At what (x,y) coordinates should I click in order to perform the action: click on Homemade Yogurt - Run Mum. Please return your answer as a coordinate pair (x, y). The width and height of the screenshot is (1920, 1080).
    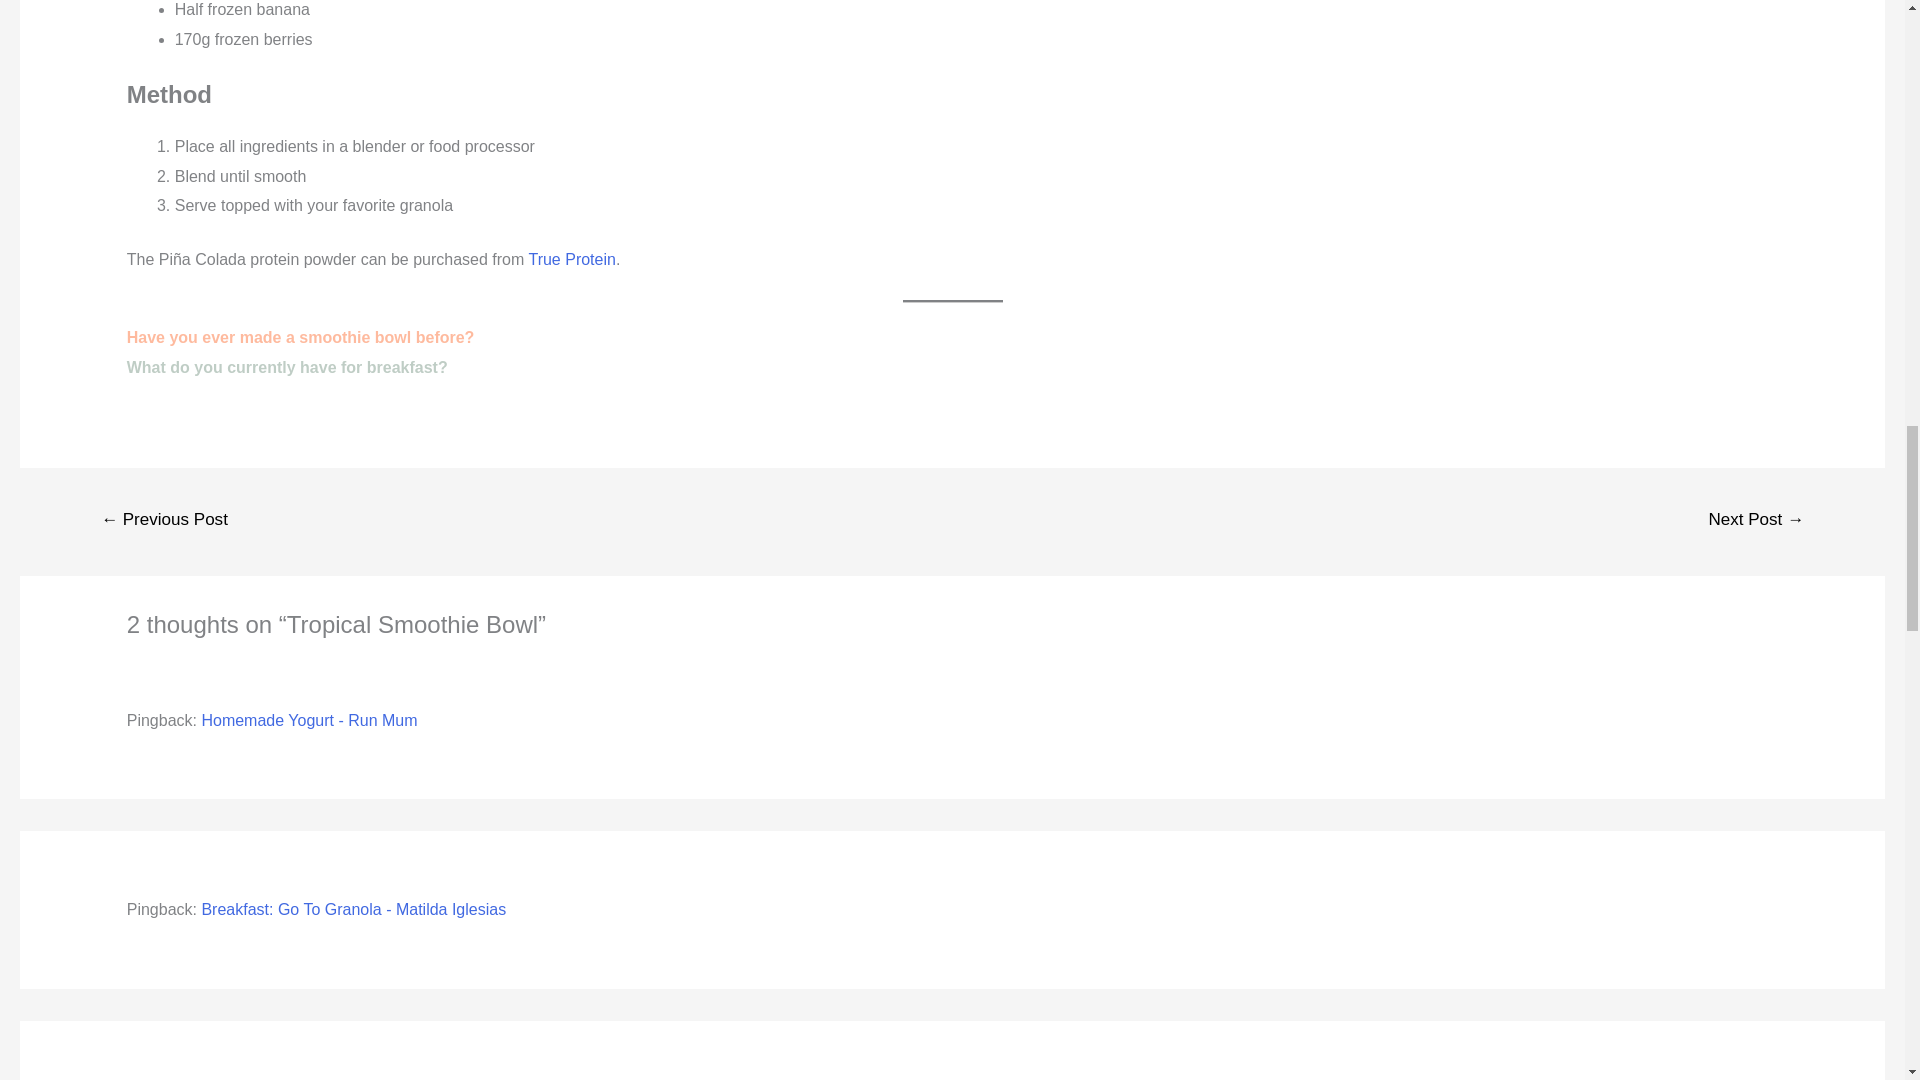
    Looking at the image, I should click on (308, 720).